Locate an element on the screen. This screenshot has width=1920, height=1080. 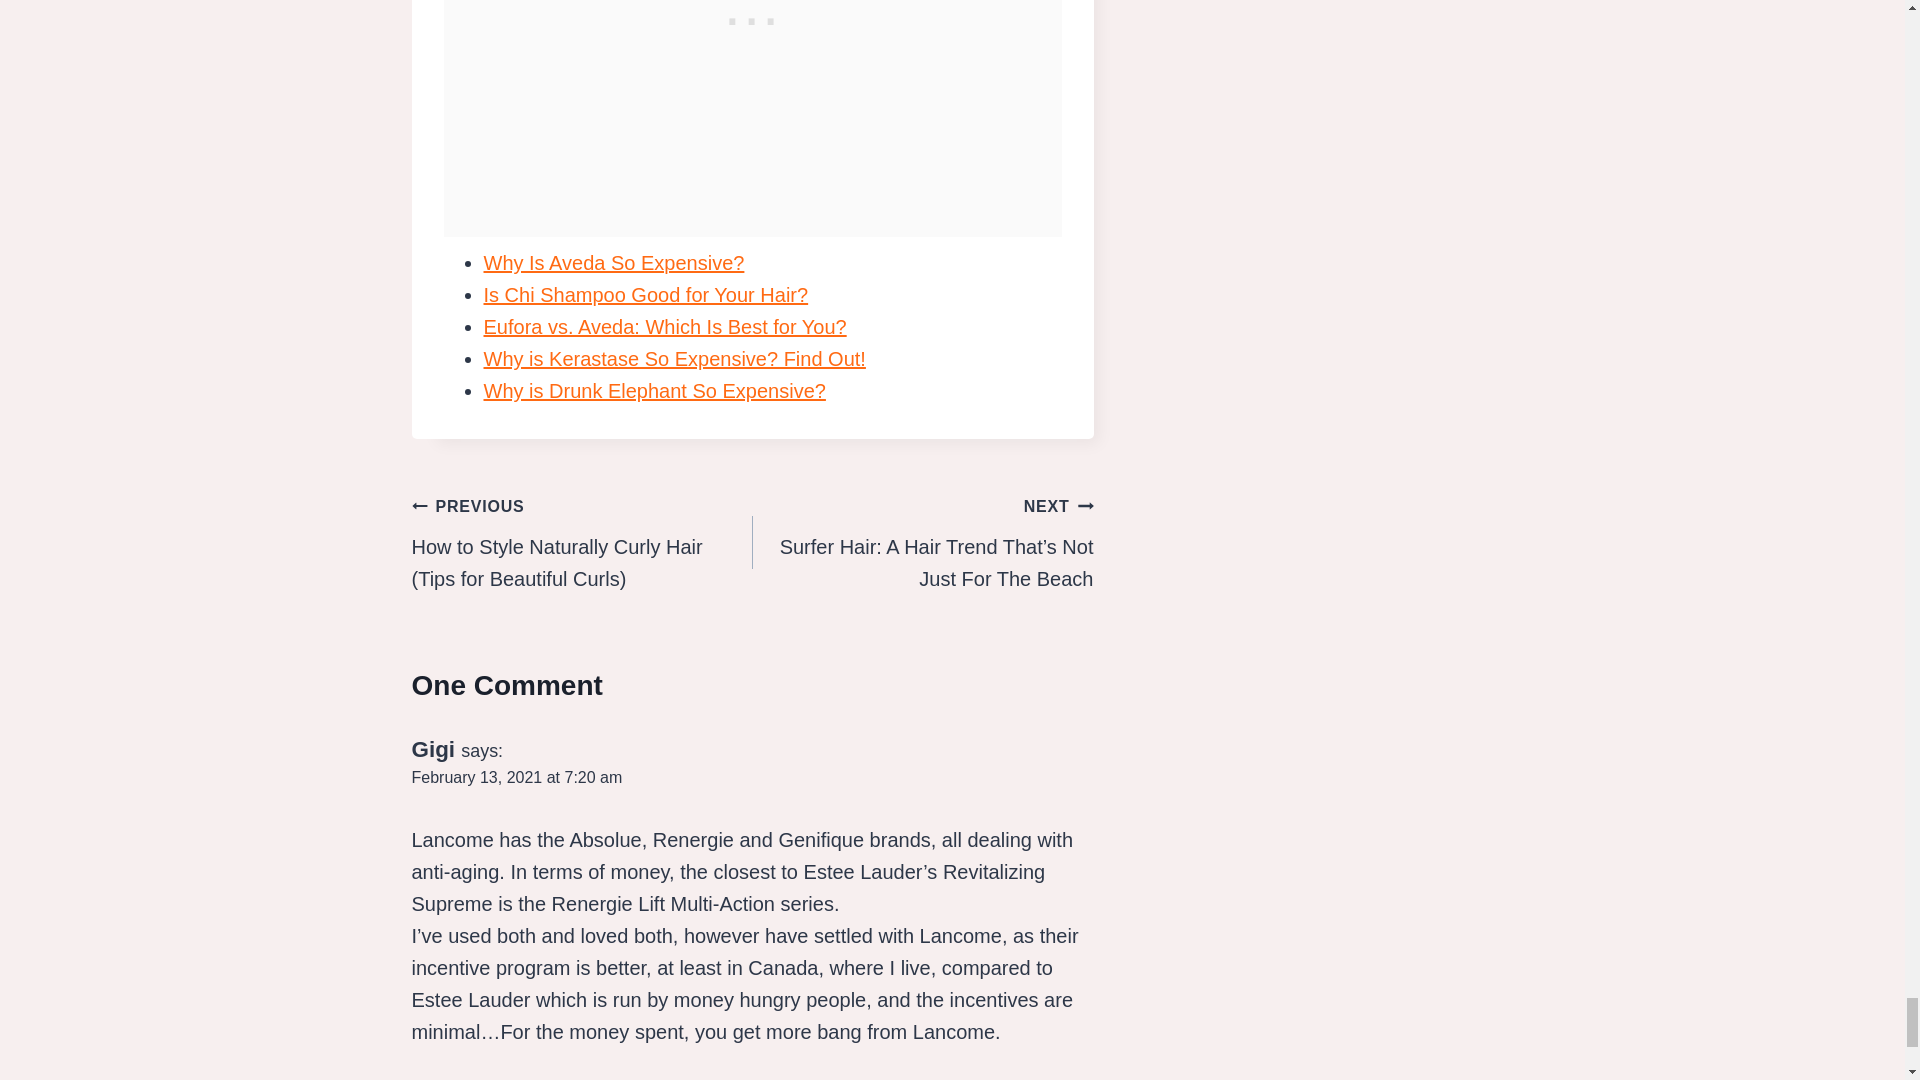
Why Is Aveda So Expensive? is located at coordinates (614, 262).